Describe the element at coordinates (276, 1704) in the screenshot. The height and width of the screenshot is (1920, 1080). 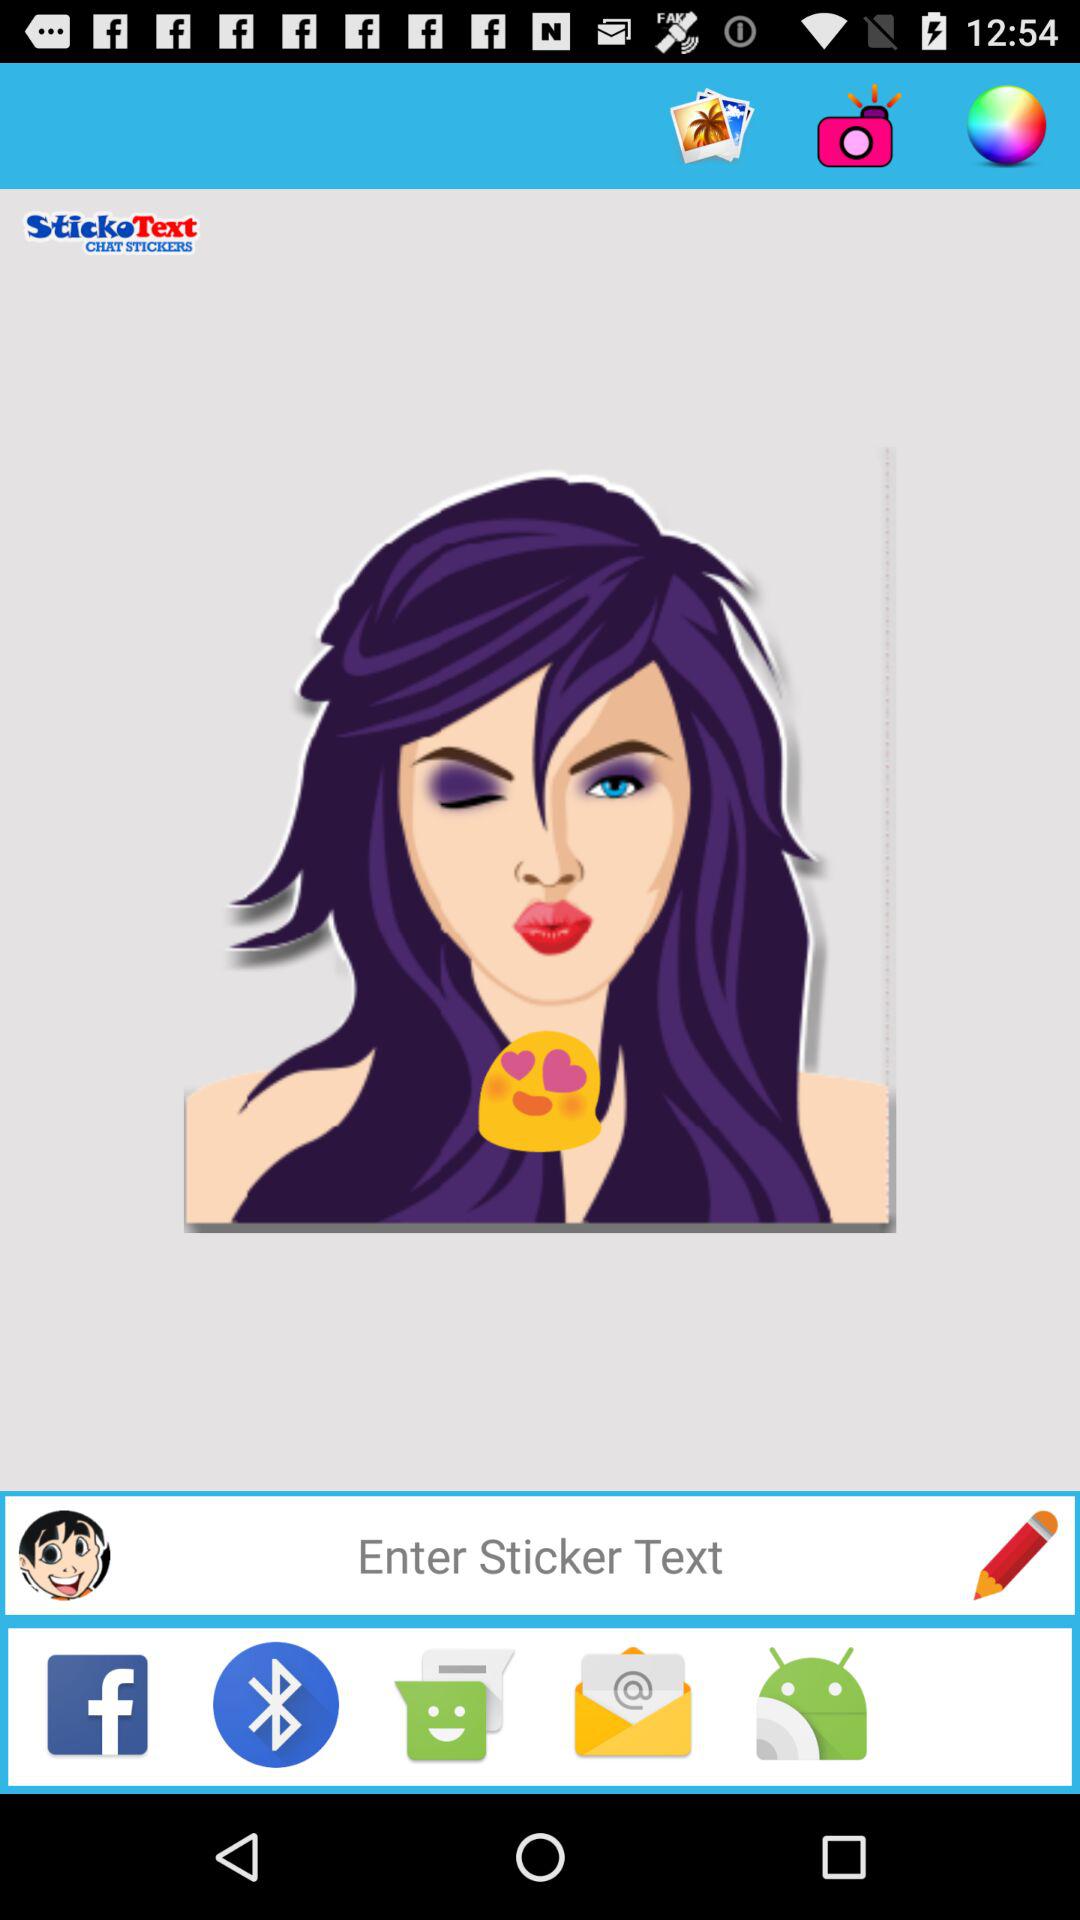
I see `enable bluetooth` at that location.